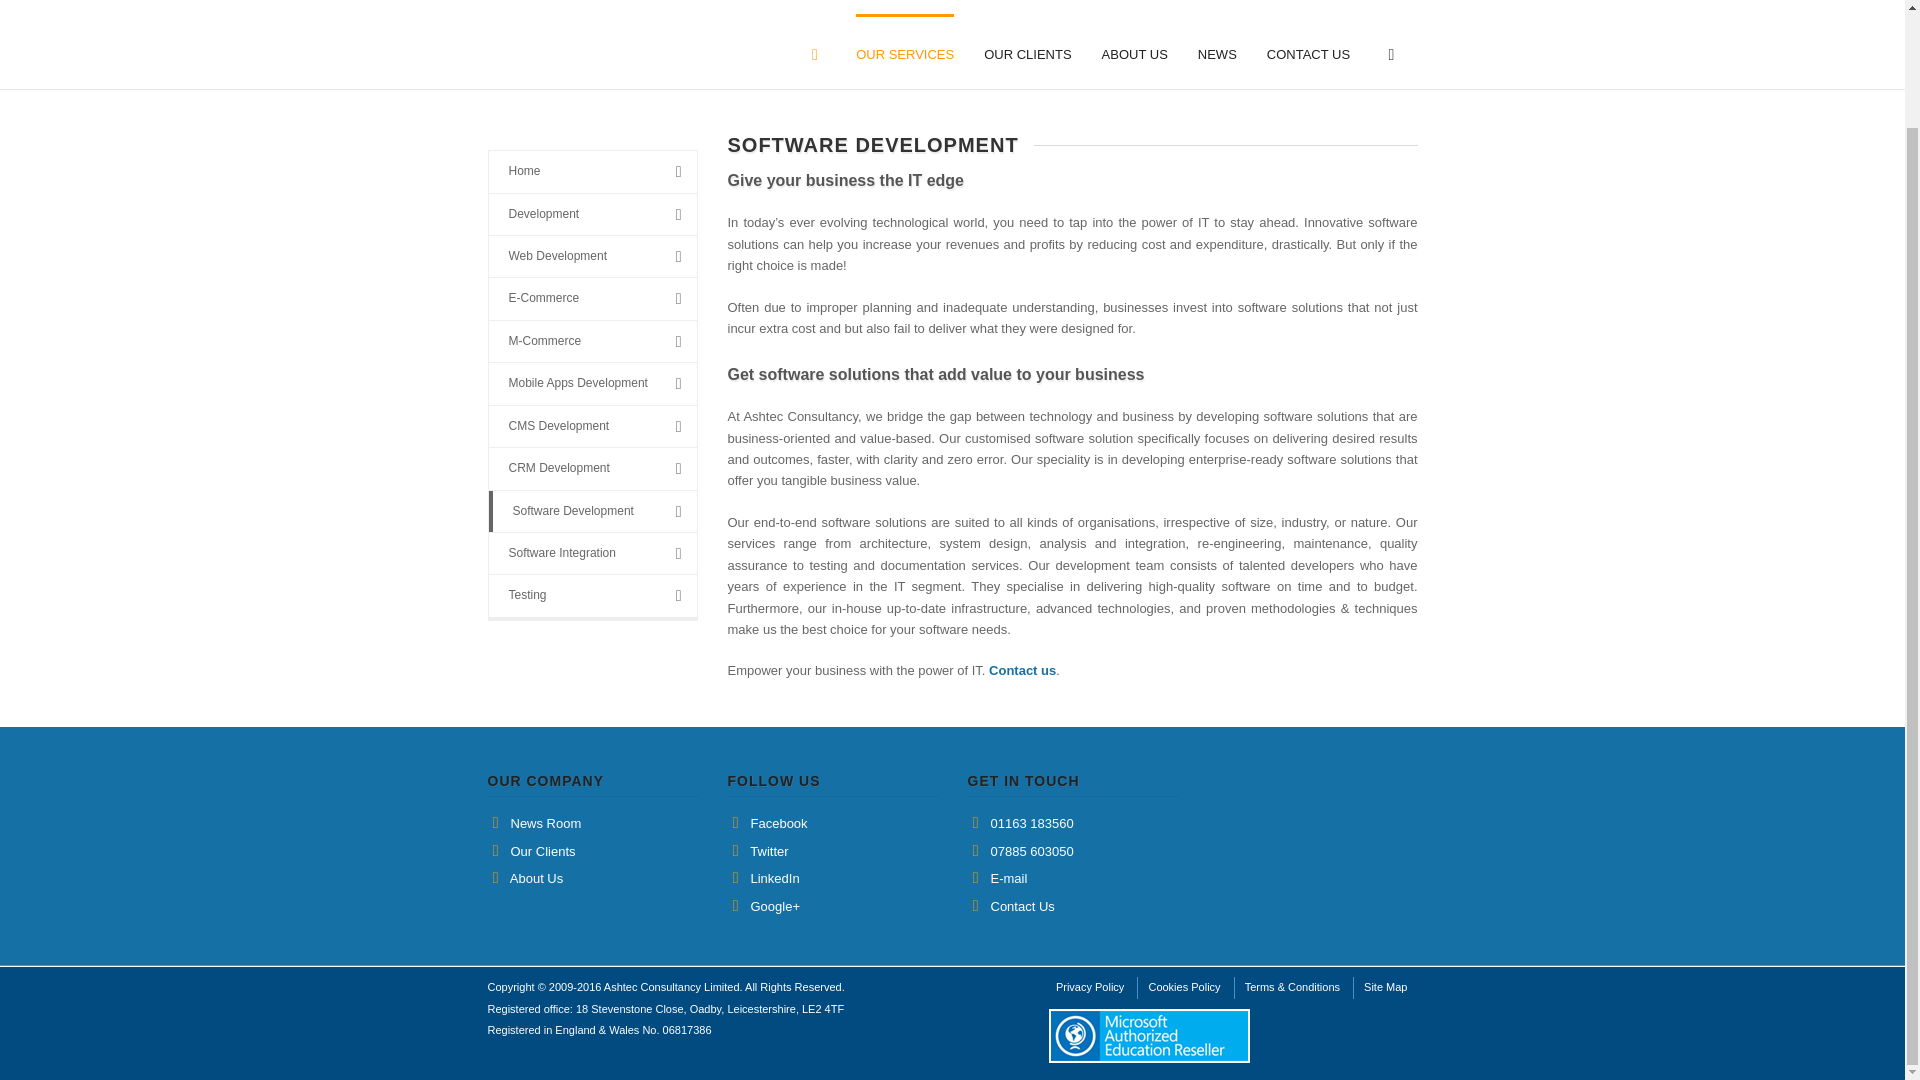 This screenshot has height=1080, width=1920. What do you see at coordinates (536, 878) in the screenshot?
I see `AboutUs` at bounding box center [536, 878].